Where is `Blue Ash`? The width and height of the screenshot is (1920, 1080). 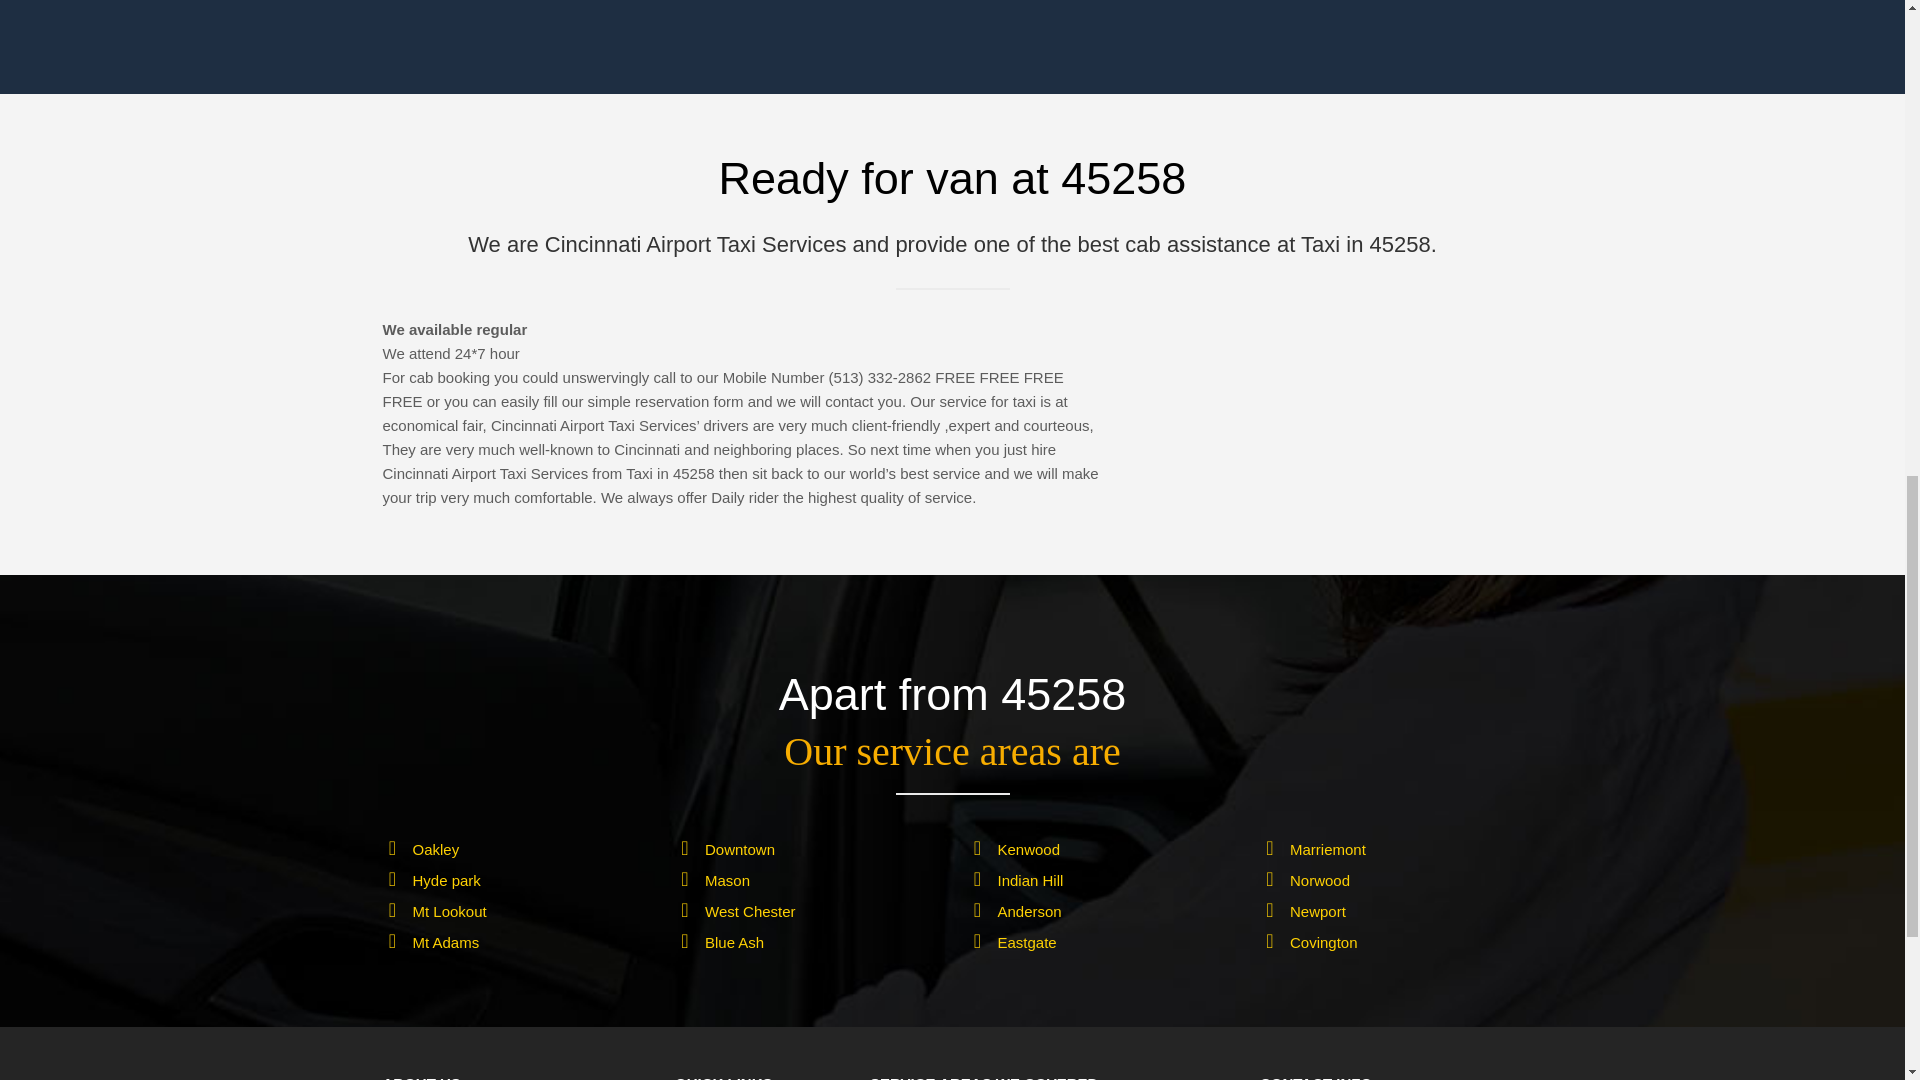 Blue Ash is located at coordinates (734, 942).